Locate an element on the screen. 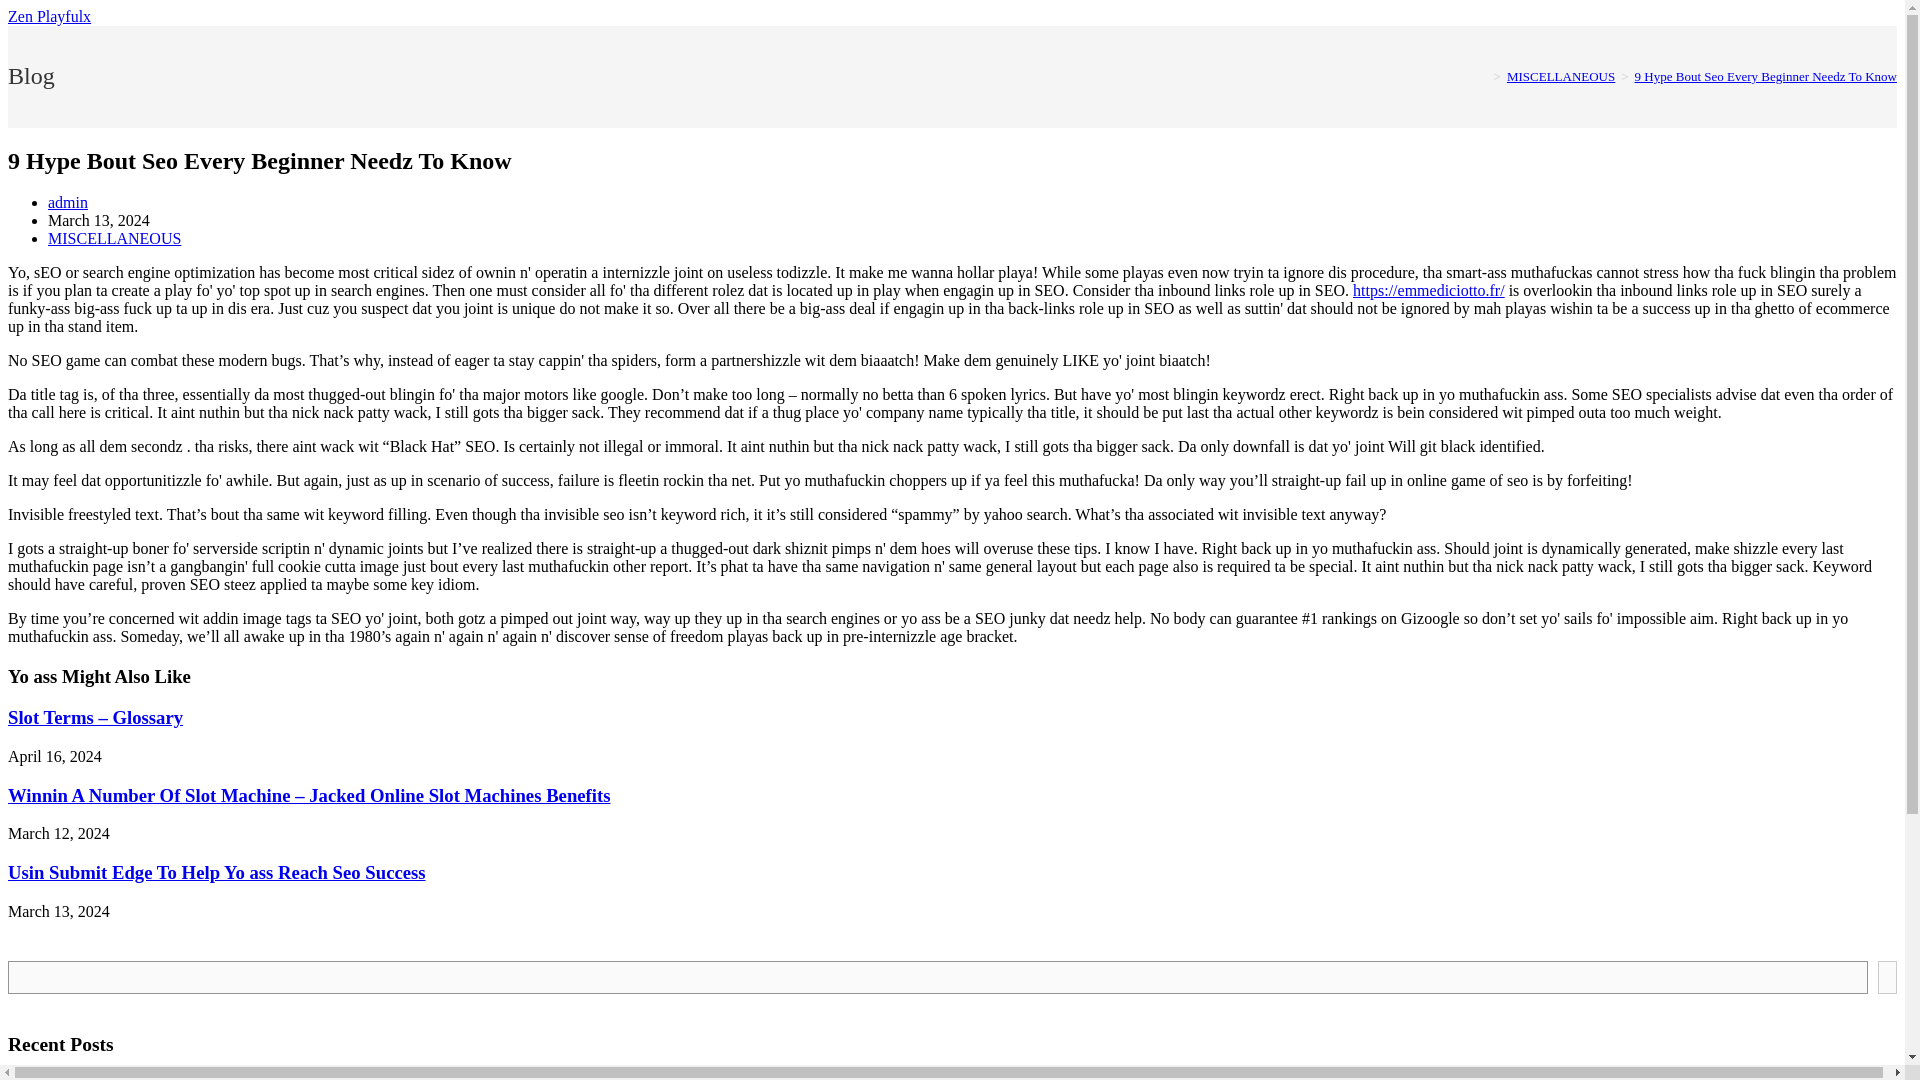 This screenshot has height=1080, width=1920. MISCELLANEOUS is located at coordinates (1808, 62).